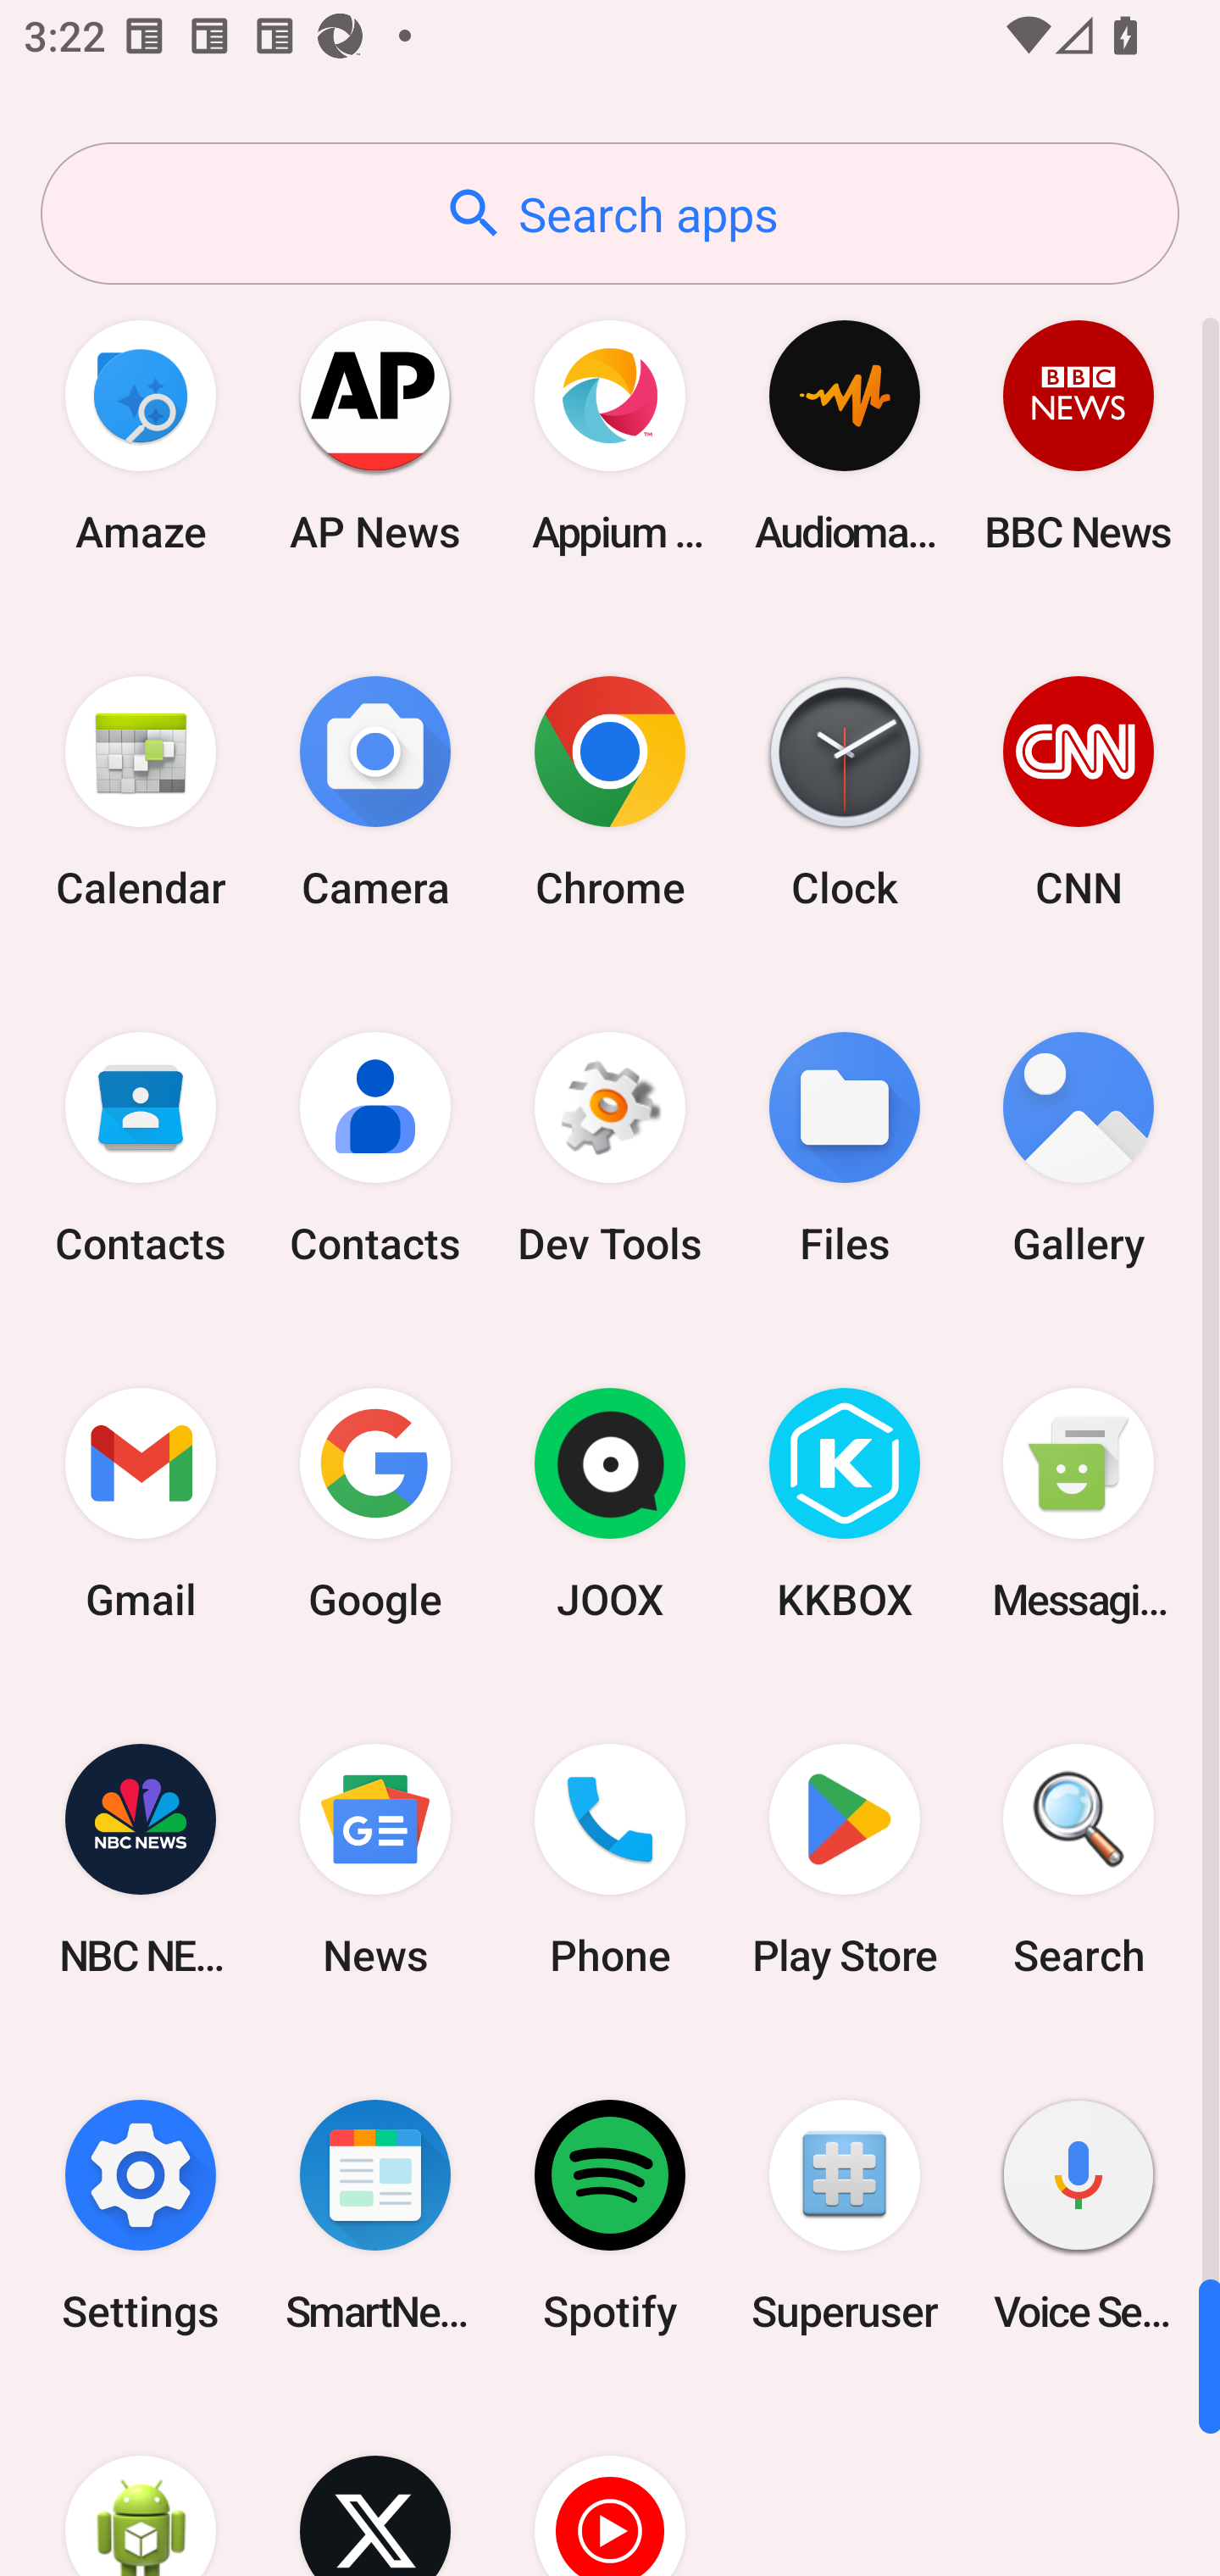  I want to click on Settings, so click(141, 2215).